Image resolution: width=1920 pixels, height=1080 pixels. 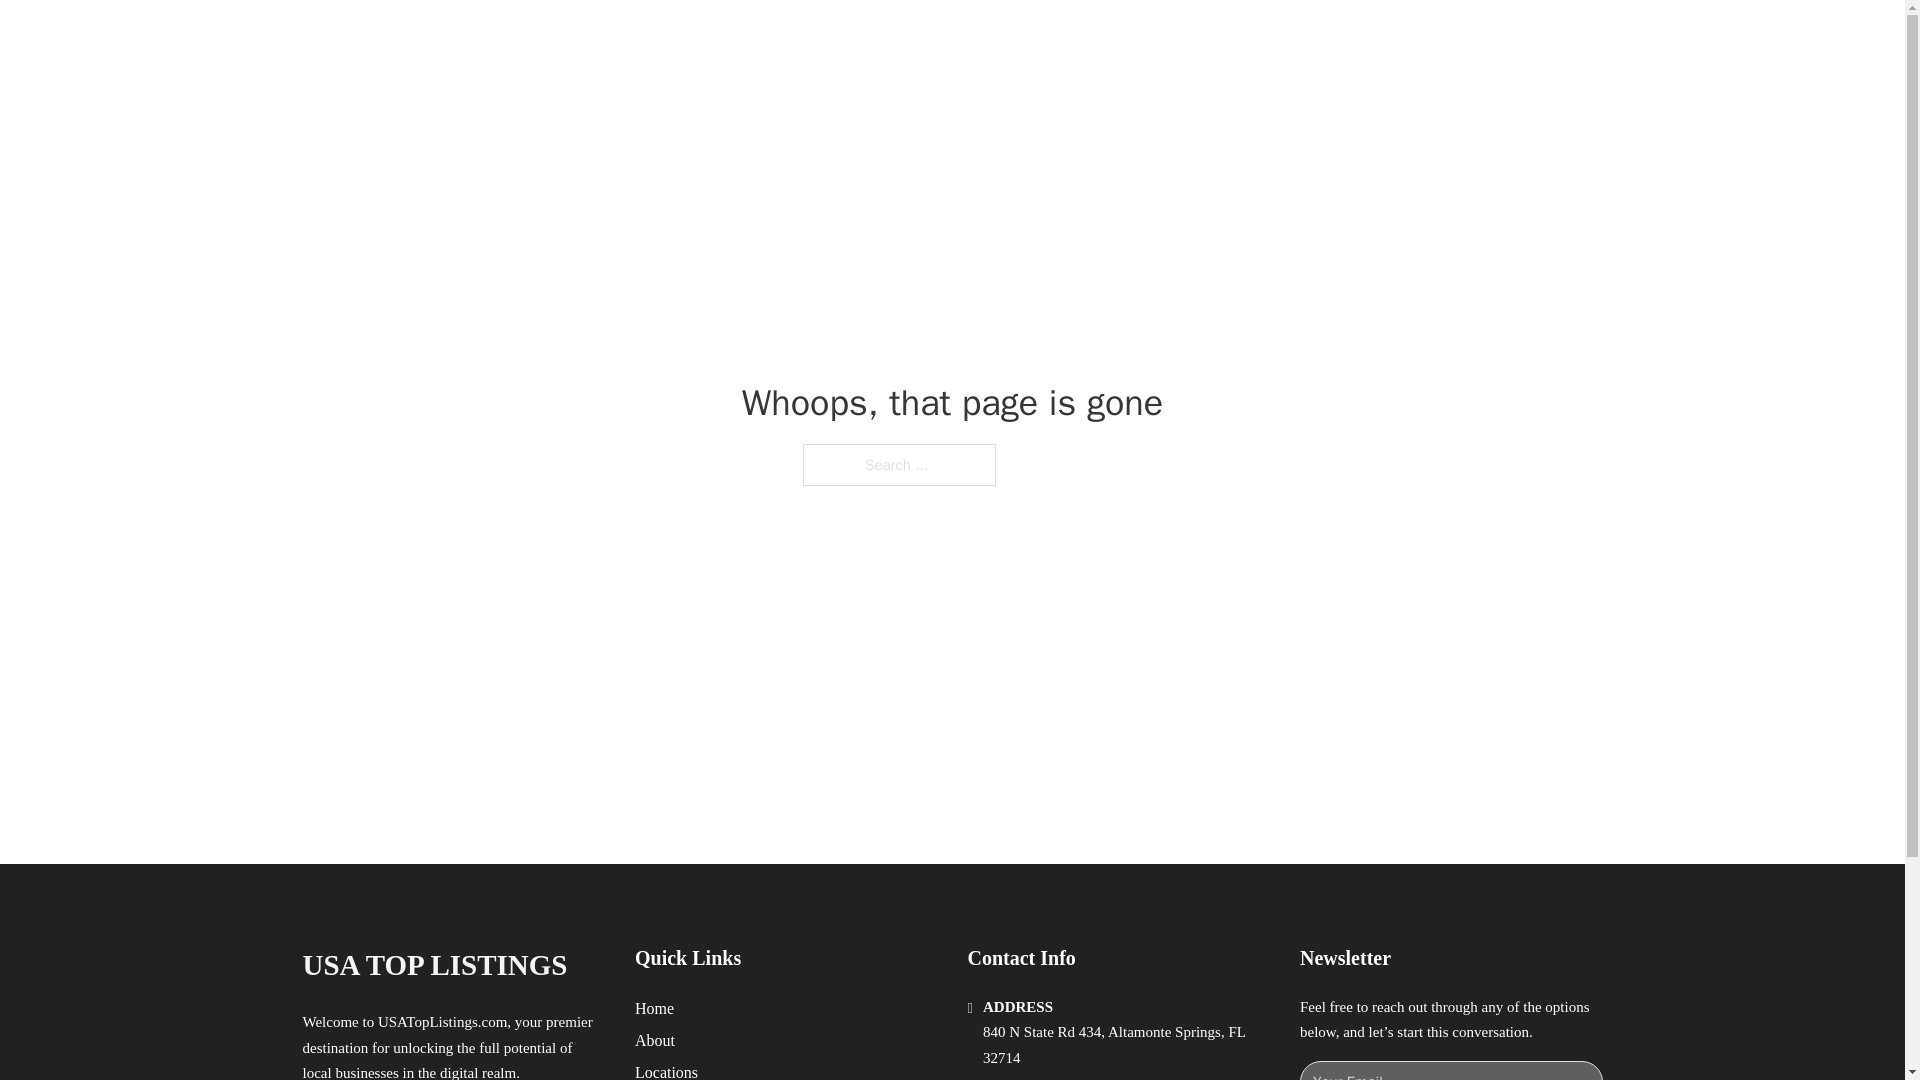 I want to click on HOME, so click(x=1212, y=38).